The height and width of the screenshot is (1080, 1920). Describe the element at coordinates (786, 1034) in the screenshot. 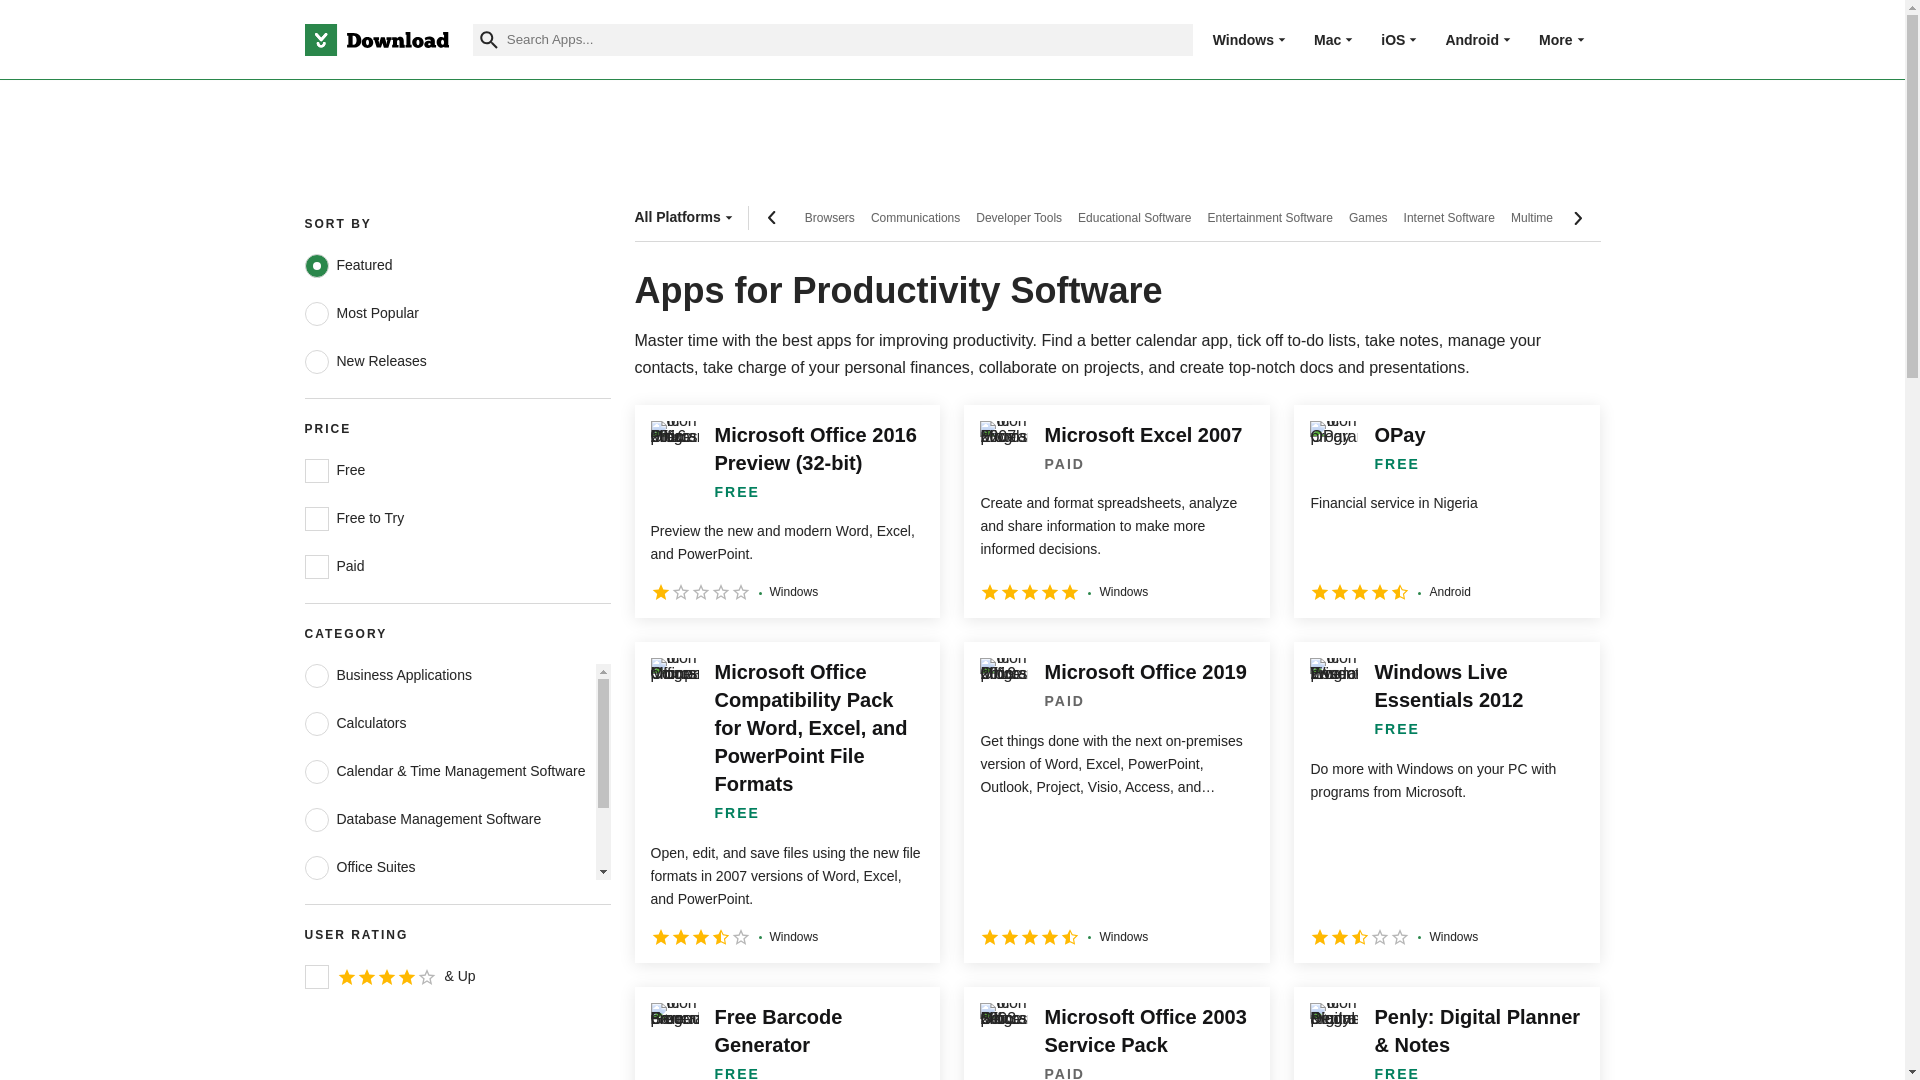

I see `Free Barcode Generator` at that location.